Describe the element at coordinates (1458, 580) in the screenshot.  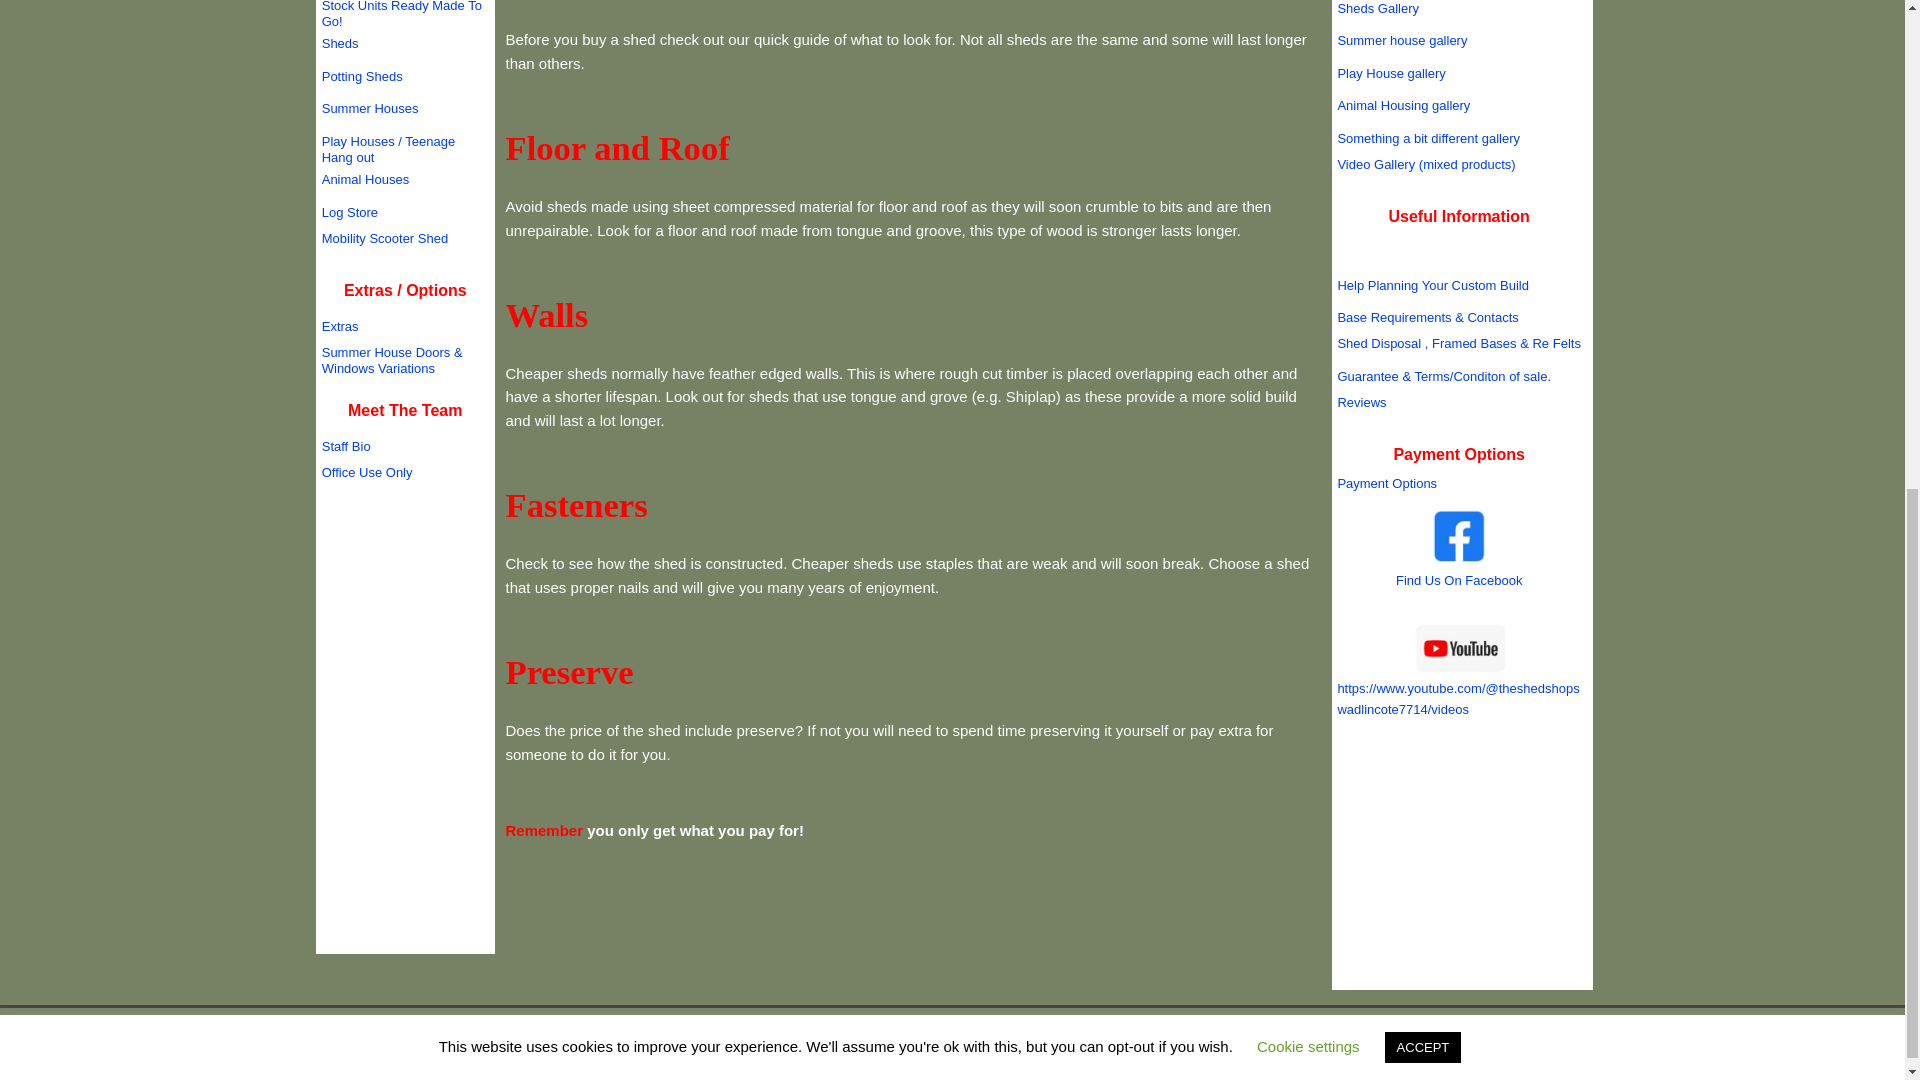
I see `Find Us On Facebook` at that location.